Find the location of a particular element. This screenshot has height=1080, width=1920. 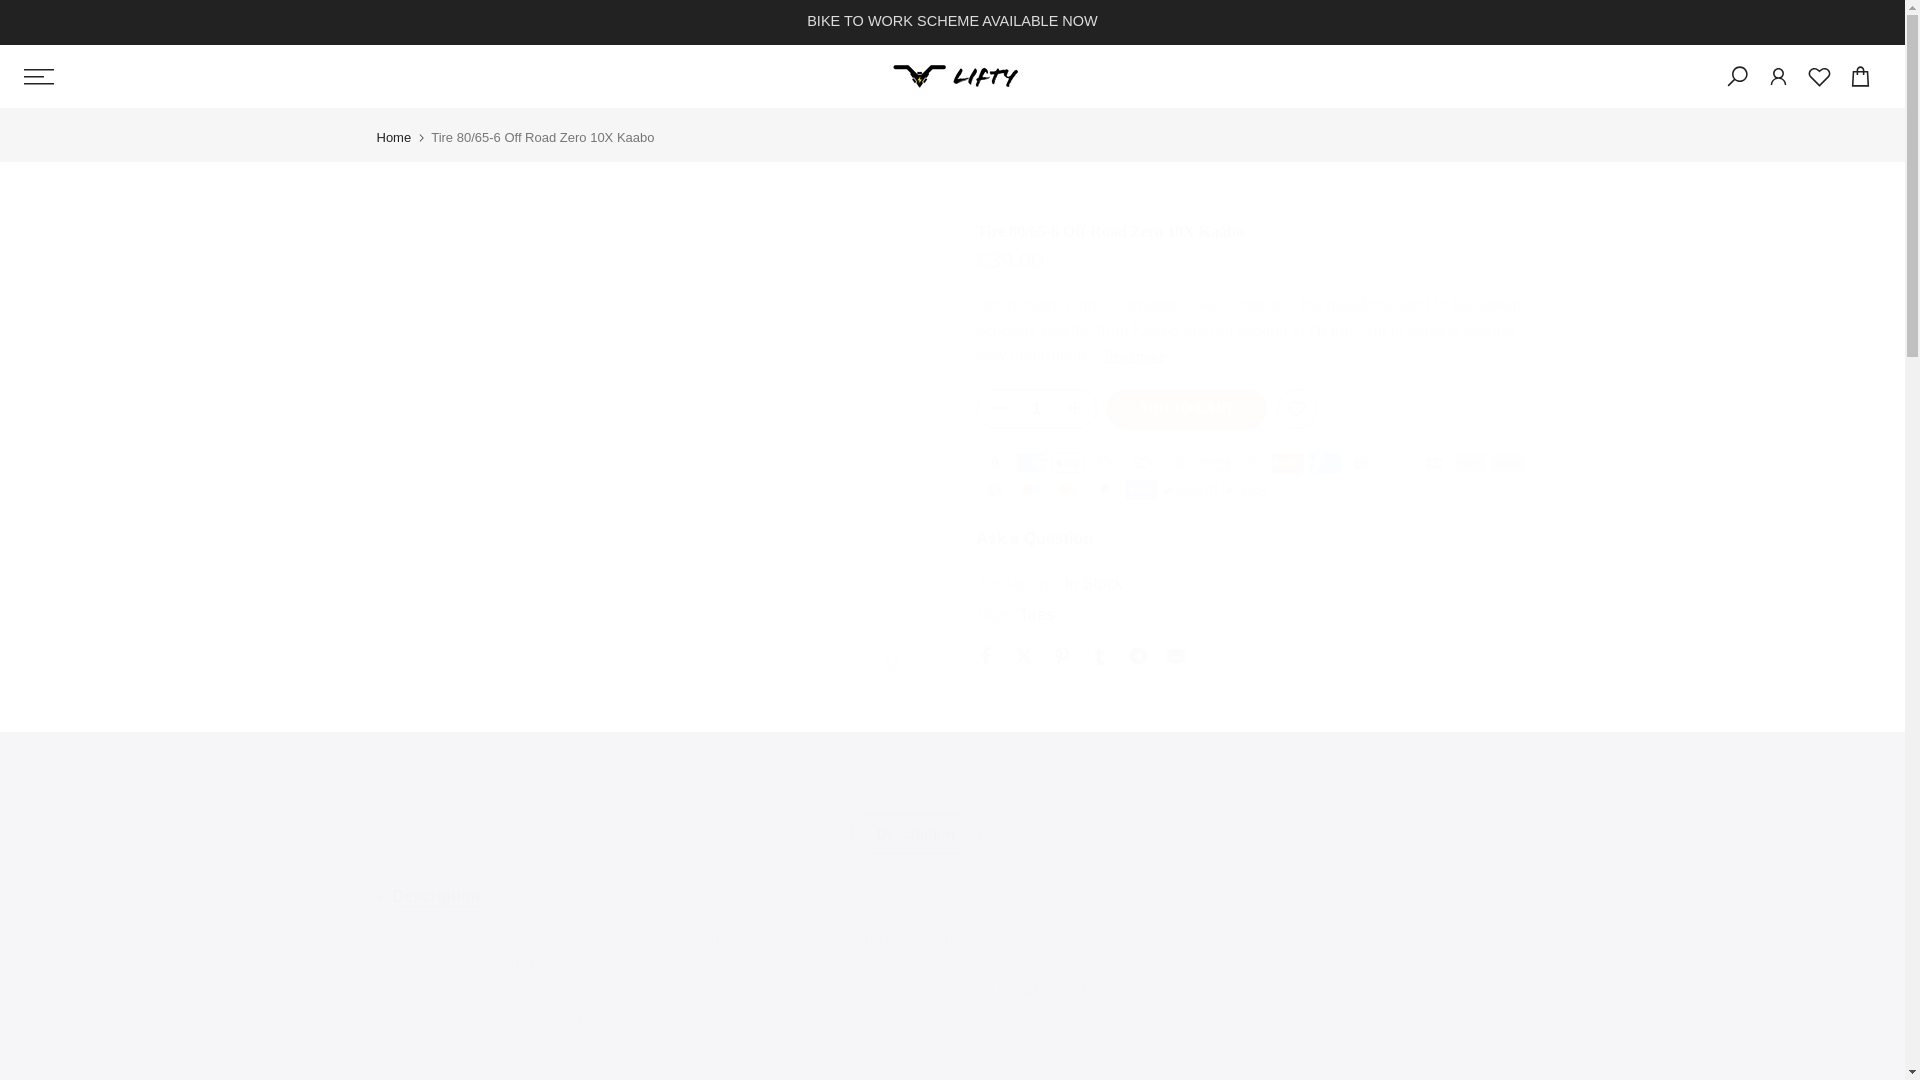

Share on Tumblr is located at coordinates (1098, 656).